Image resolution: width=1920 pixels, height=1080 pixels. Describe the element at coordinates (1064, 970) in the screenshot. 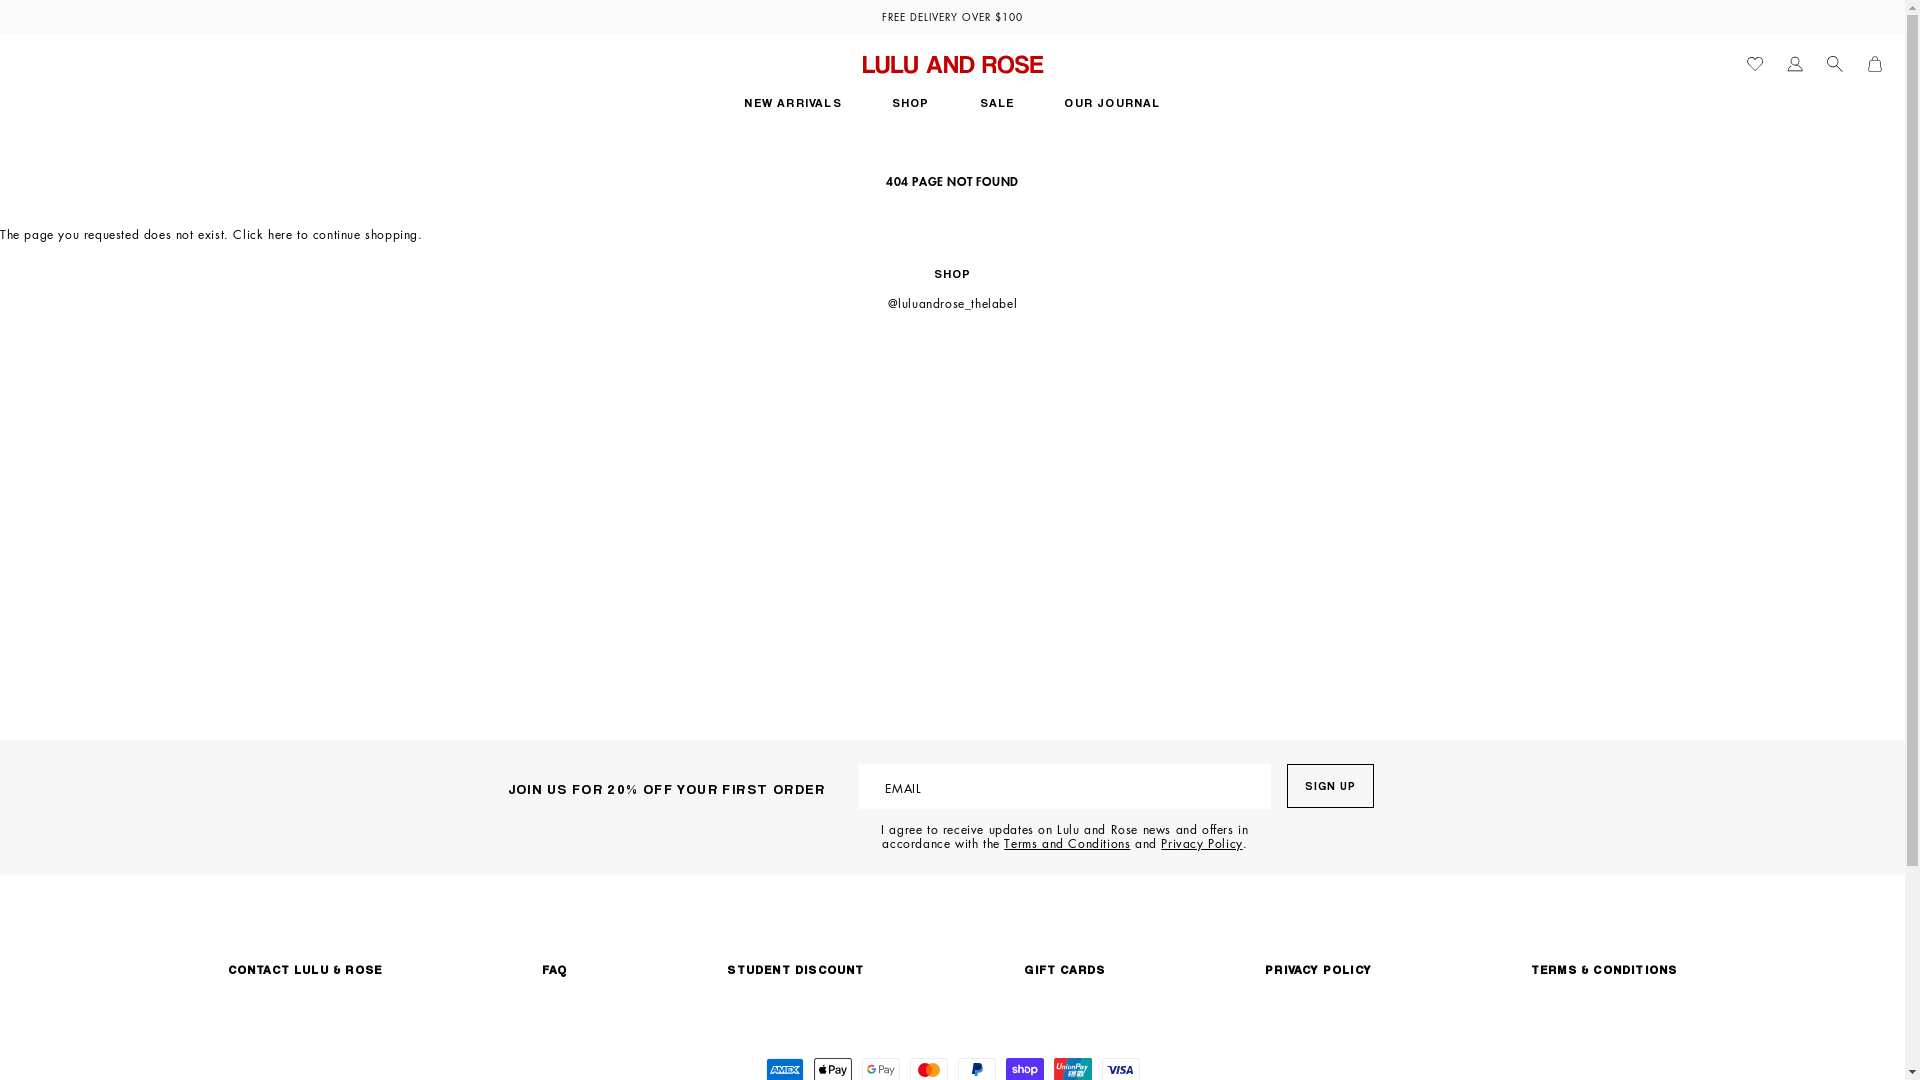

I see `GIFT CARDS` at that location.